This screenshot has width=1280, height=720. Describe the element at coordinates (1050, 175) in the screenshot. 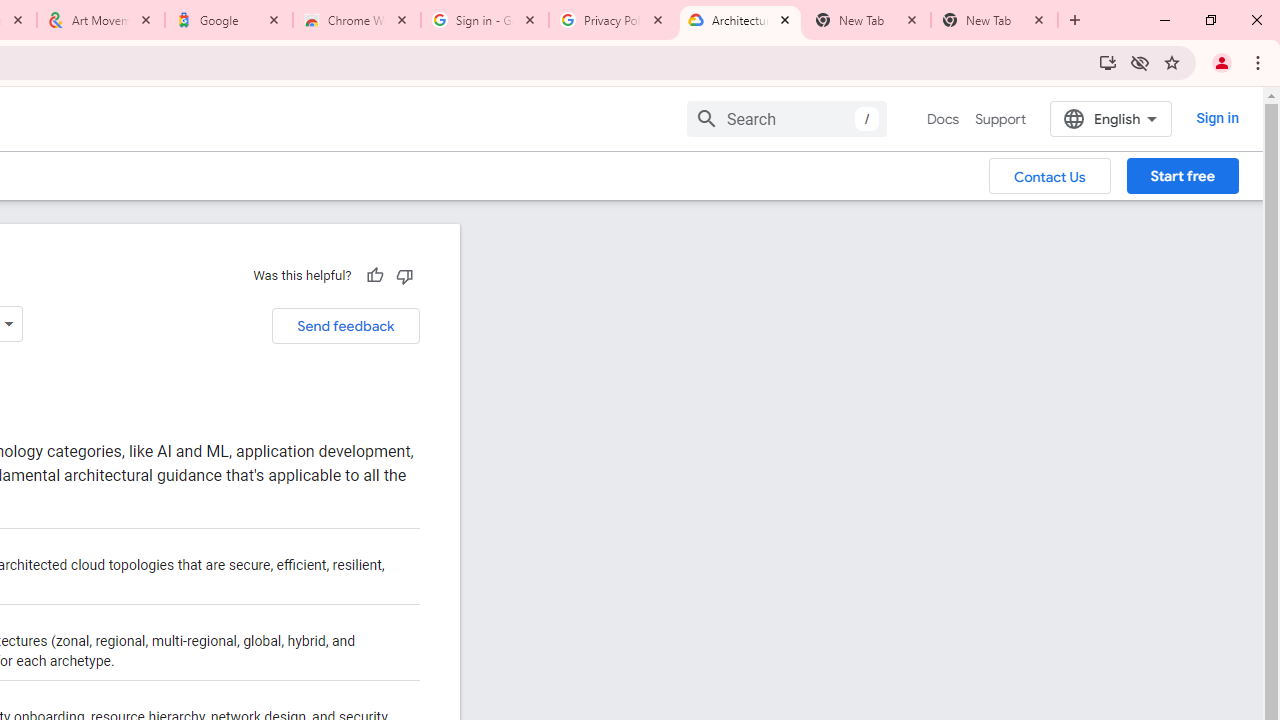

I see `Contact Us` at that location.